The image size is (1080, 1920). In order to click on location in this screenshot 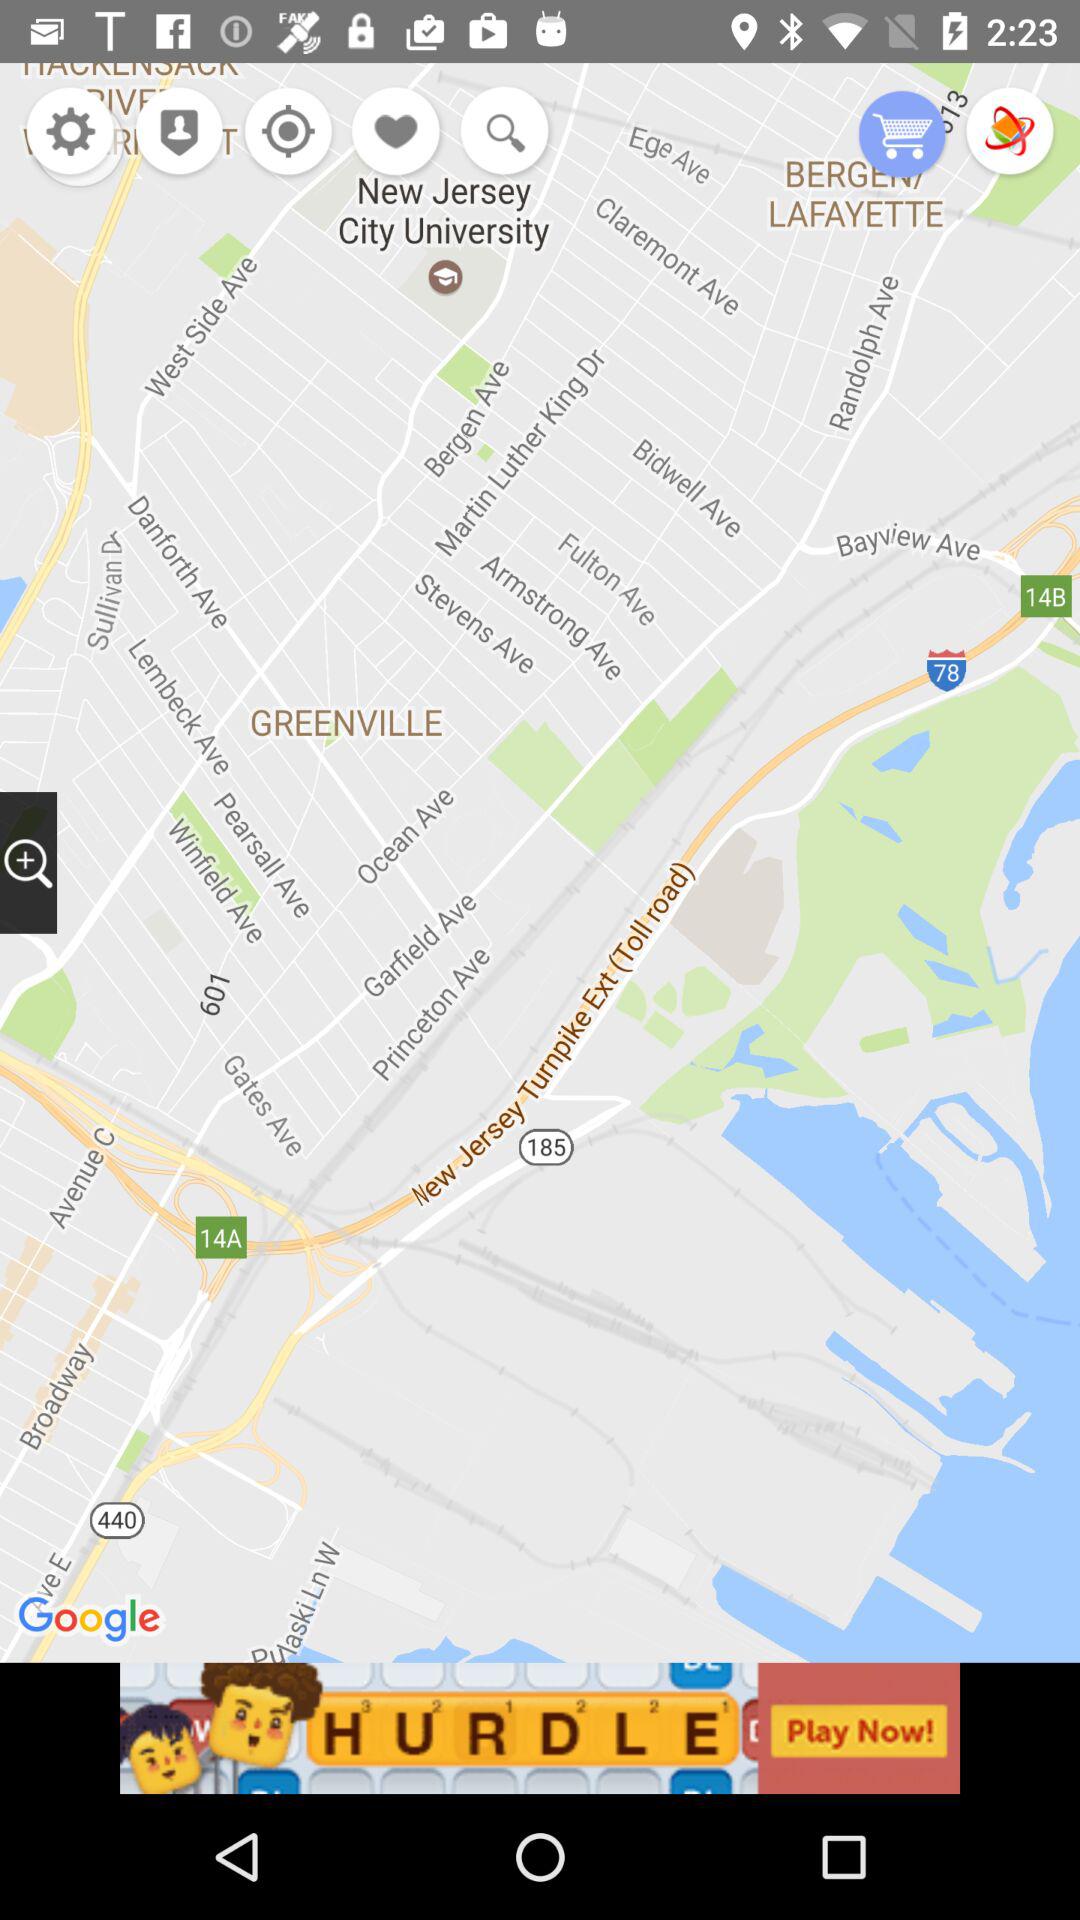, I will do `click(282, 134)`.